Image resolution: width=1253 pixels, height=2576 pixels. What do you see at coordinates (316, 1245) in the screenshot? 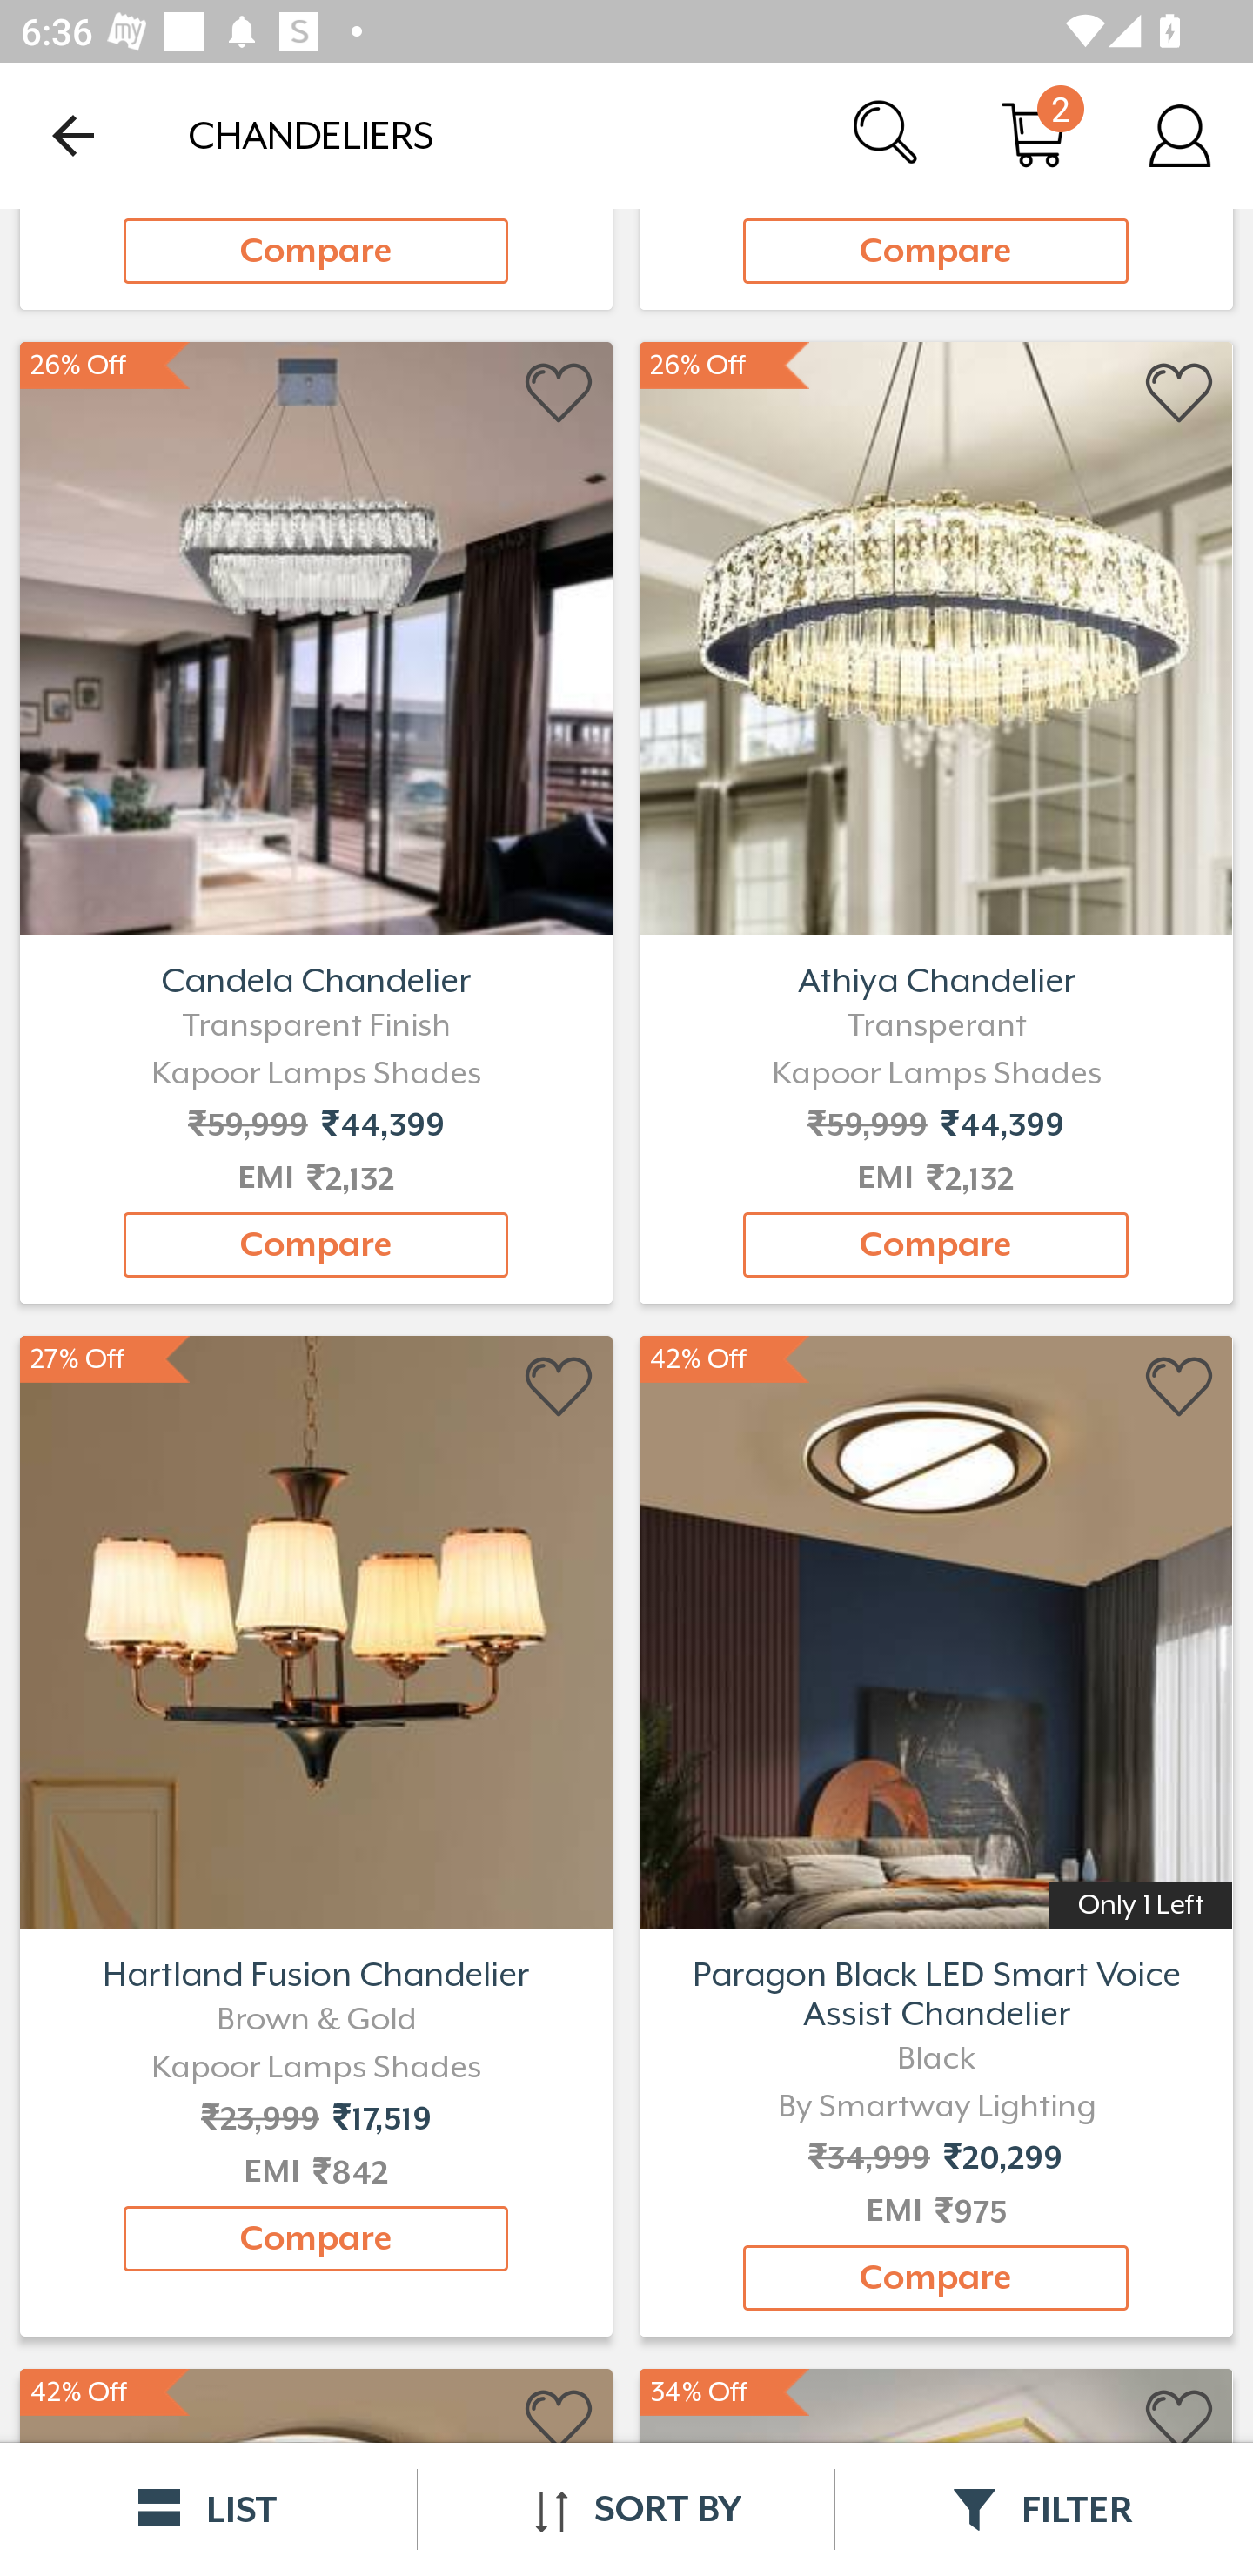
I see `Compare` at bounding box center [316, 1245].